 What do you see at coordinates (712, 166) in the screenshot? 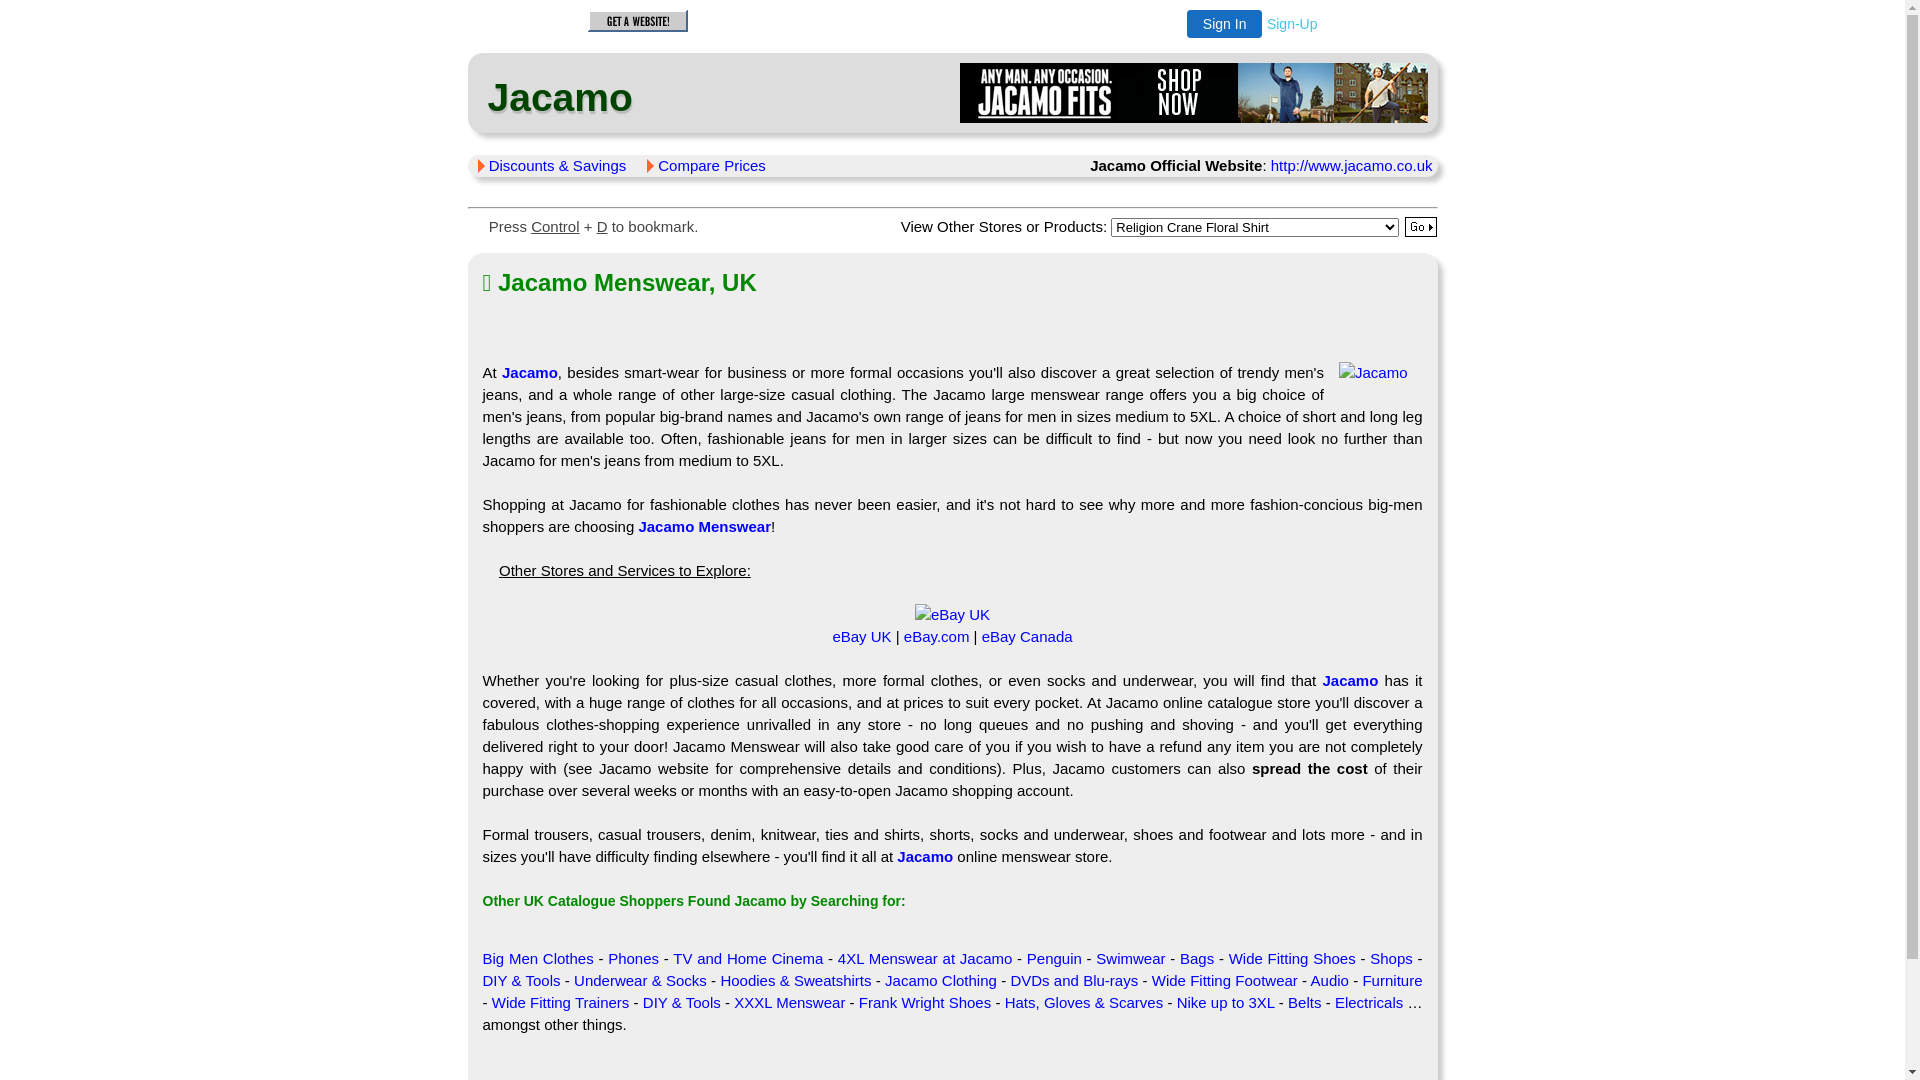
I see `Compare Prices` at bounding box center [712, 166].